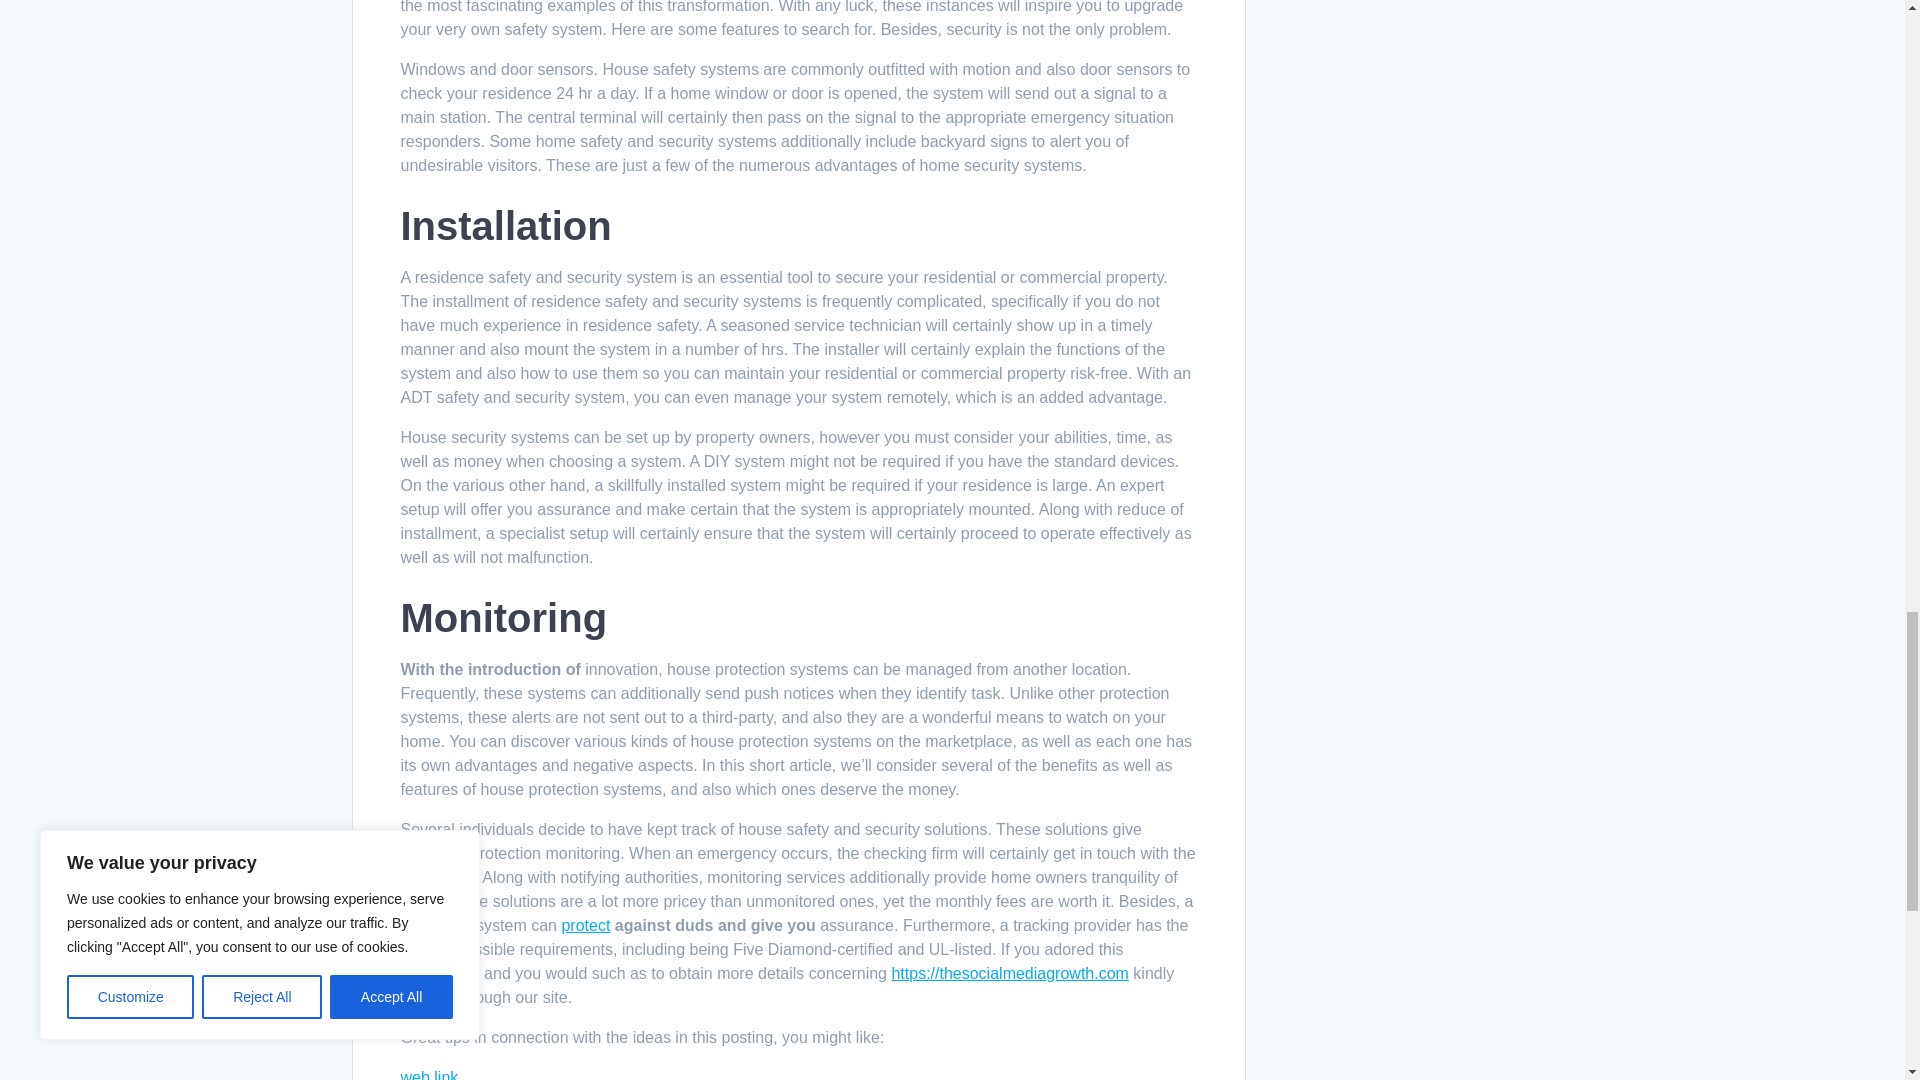 This screenshot has width=1920, height=1080. What do you see at coordinates (428, 1074) in the screenshot?
I see `web link` at bounding box center [428, 1074].